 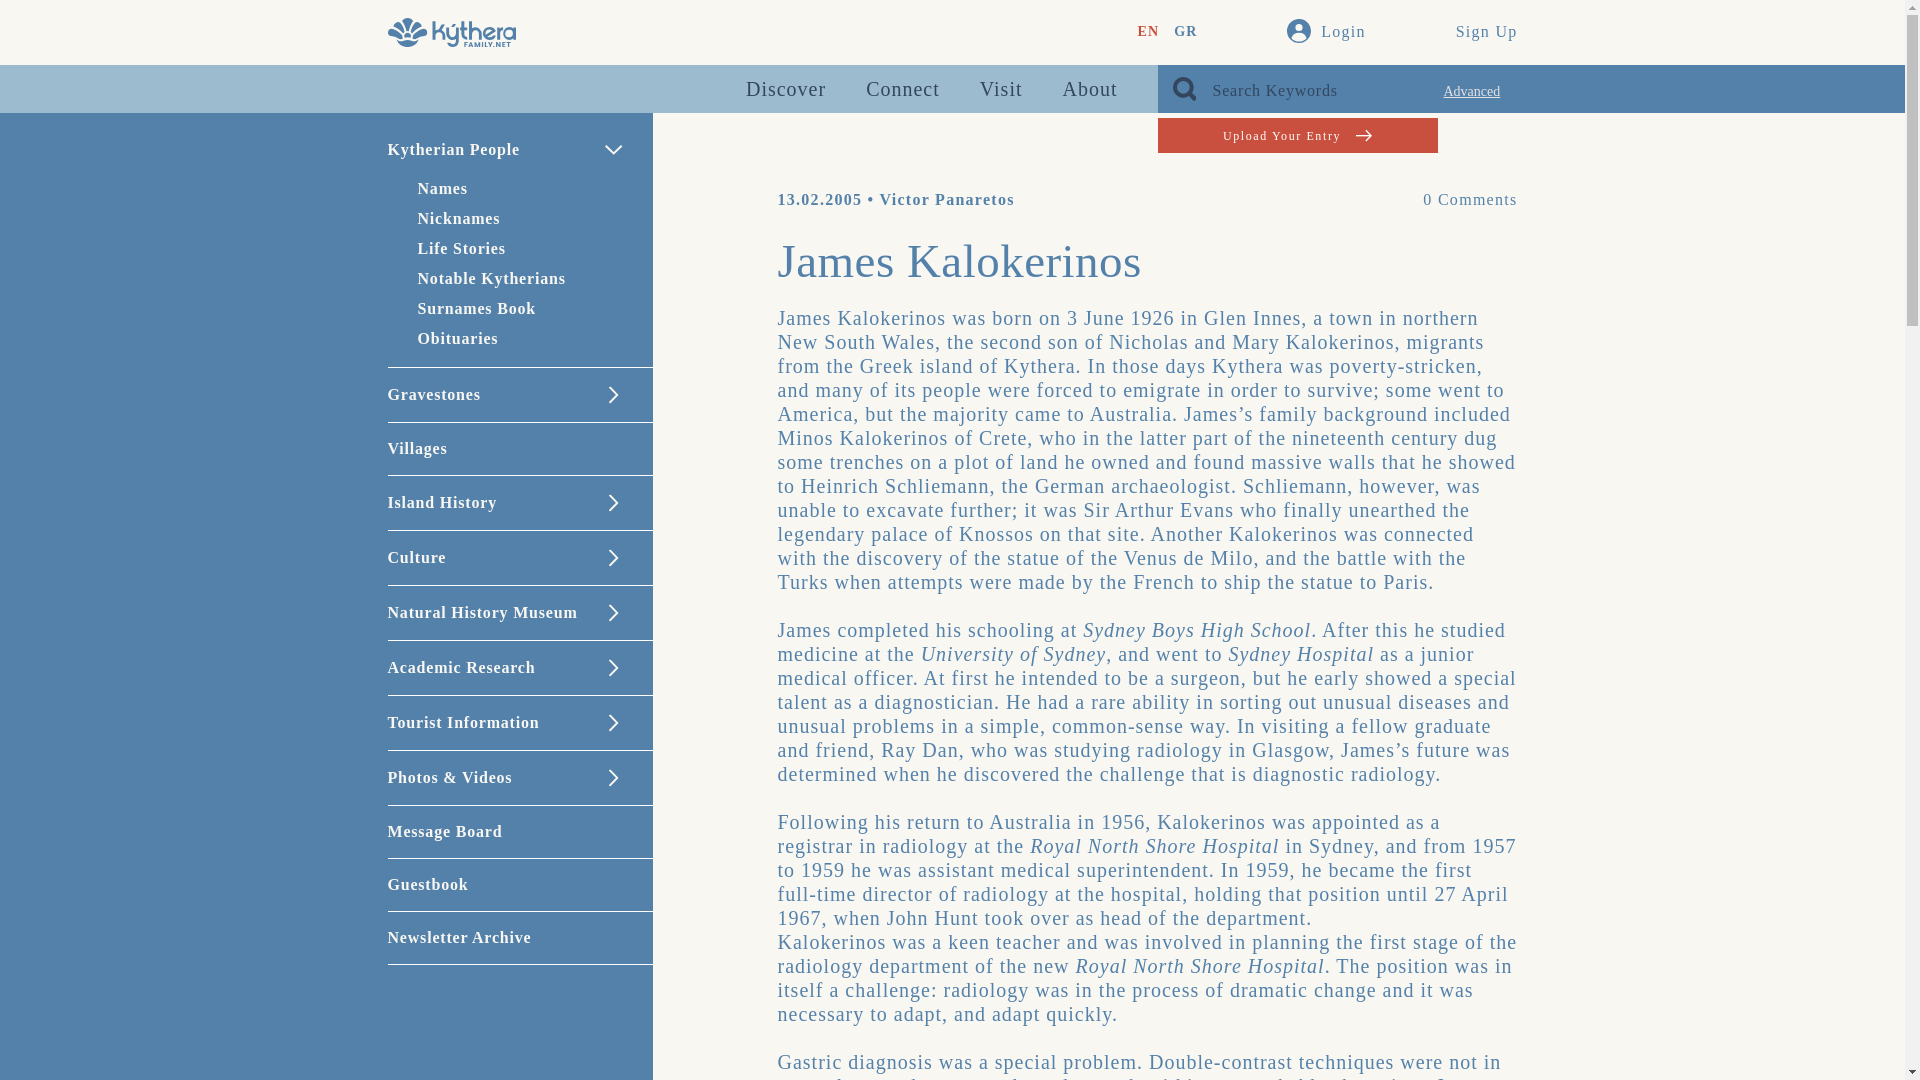 I want to click on Discover, so click(x=786, y=88).